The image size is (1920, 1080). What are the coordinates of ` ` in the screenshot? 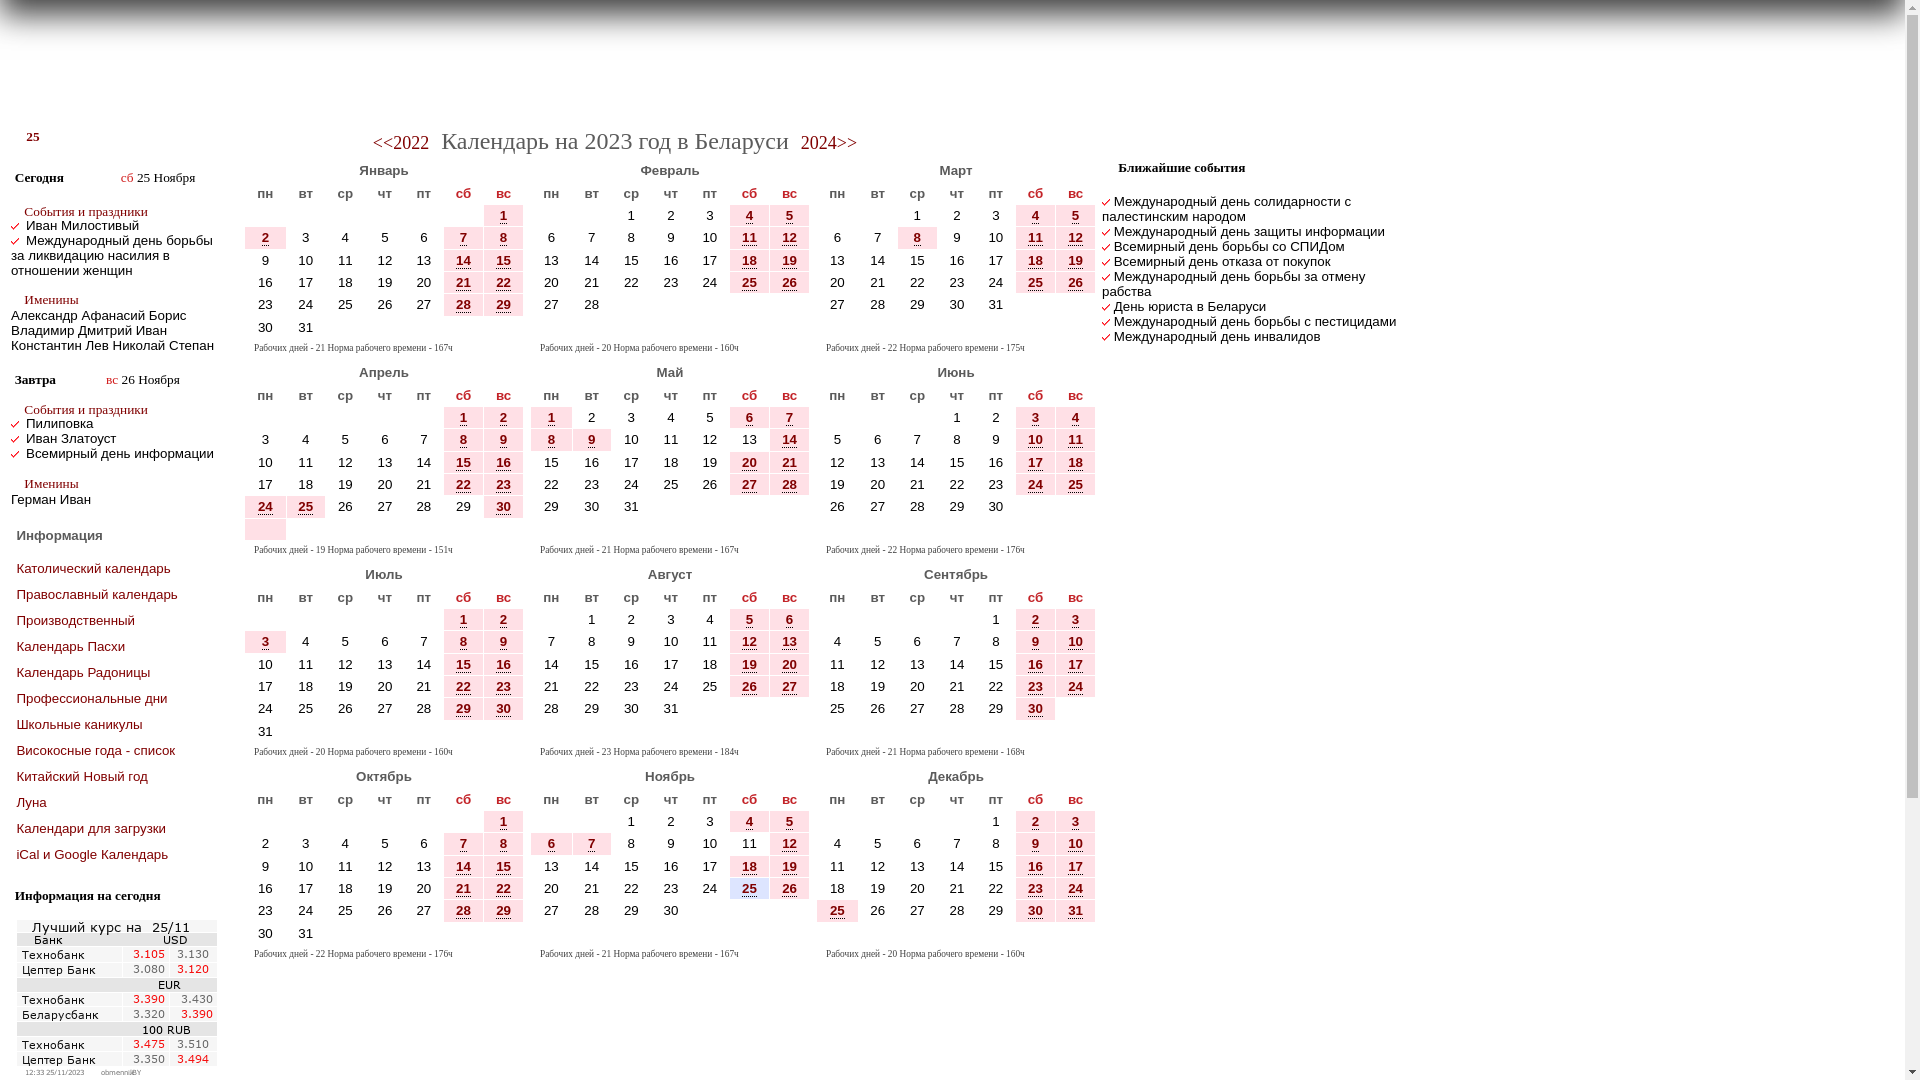 It's located at (750, 732).